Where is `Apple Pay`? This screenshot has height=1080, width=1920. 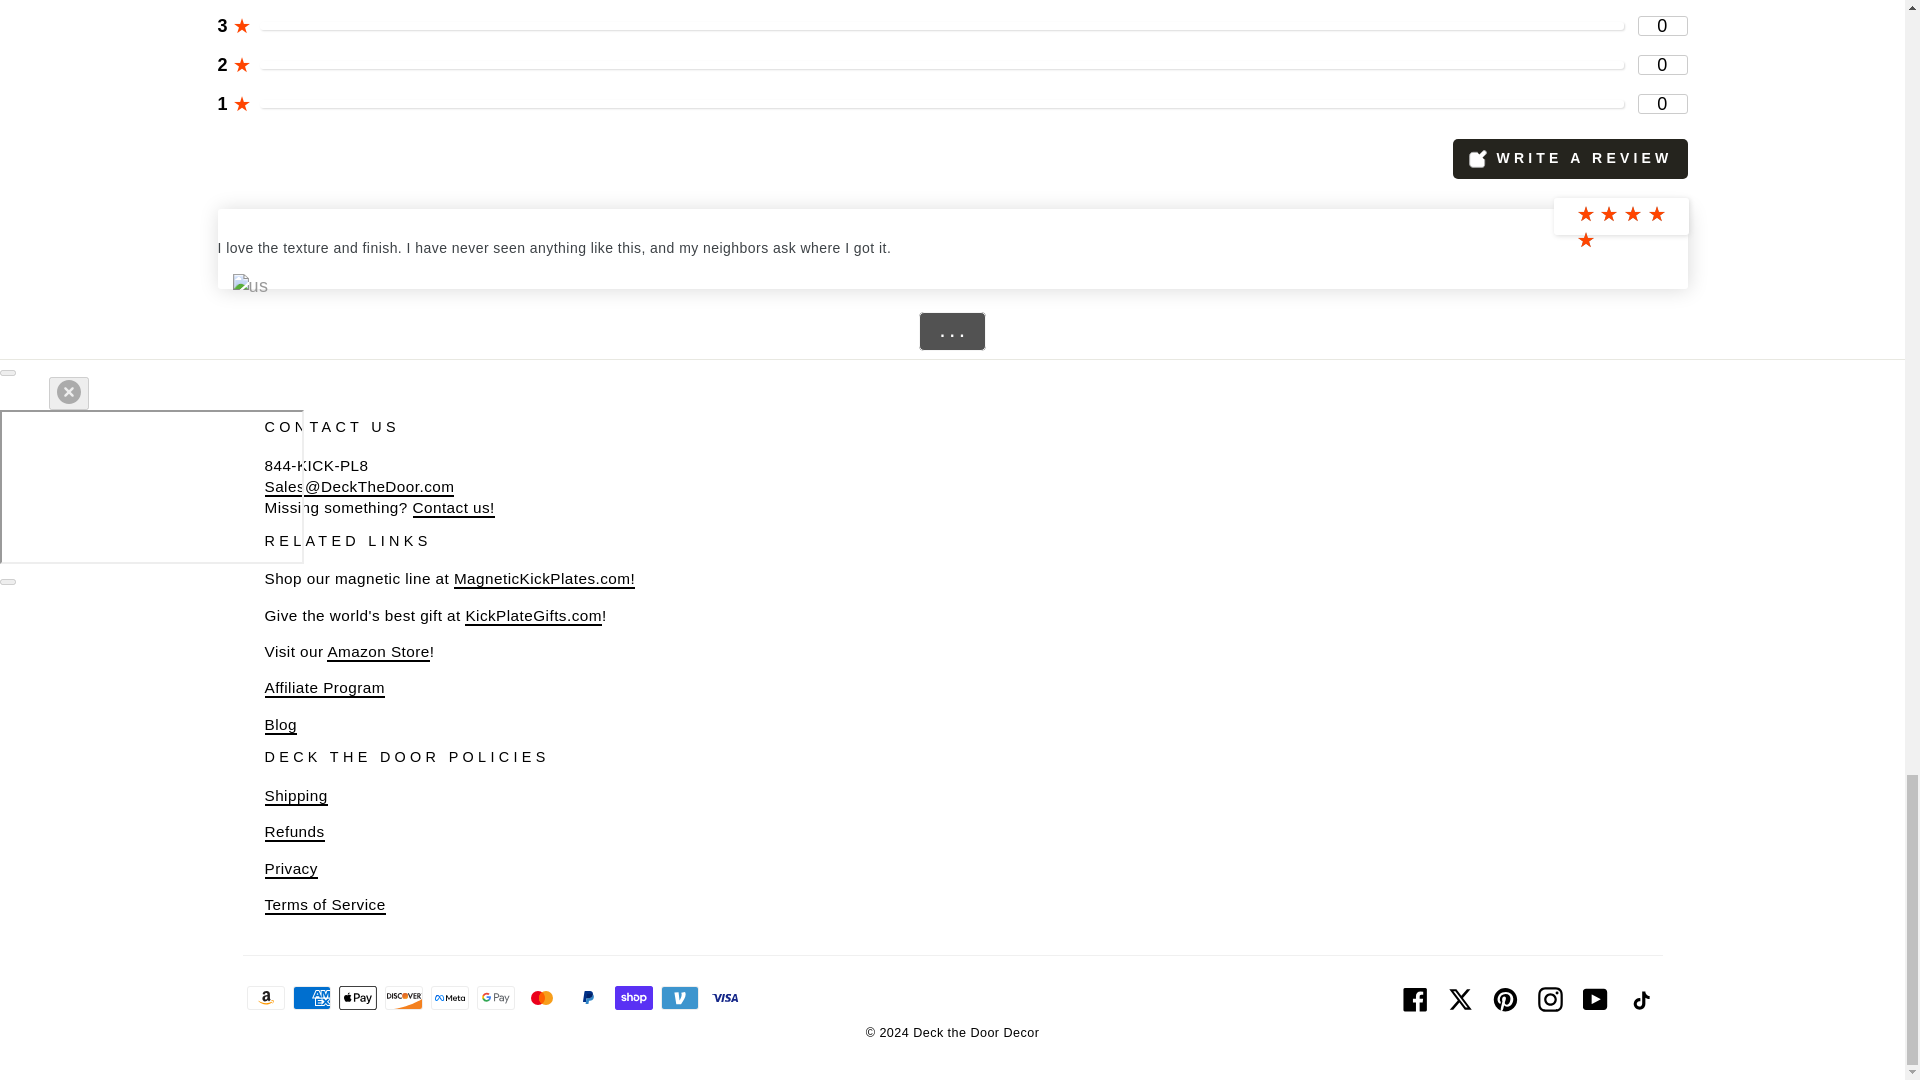
Apple Pay is located at coordinates (356, 998).